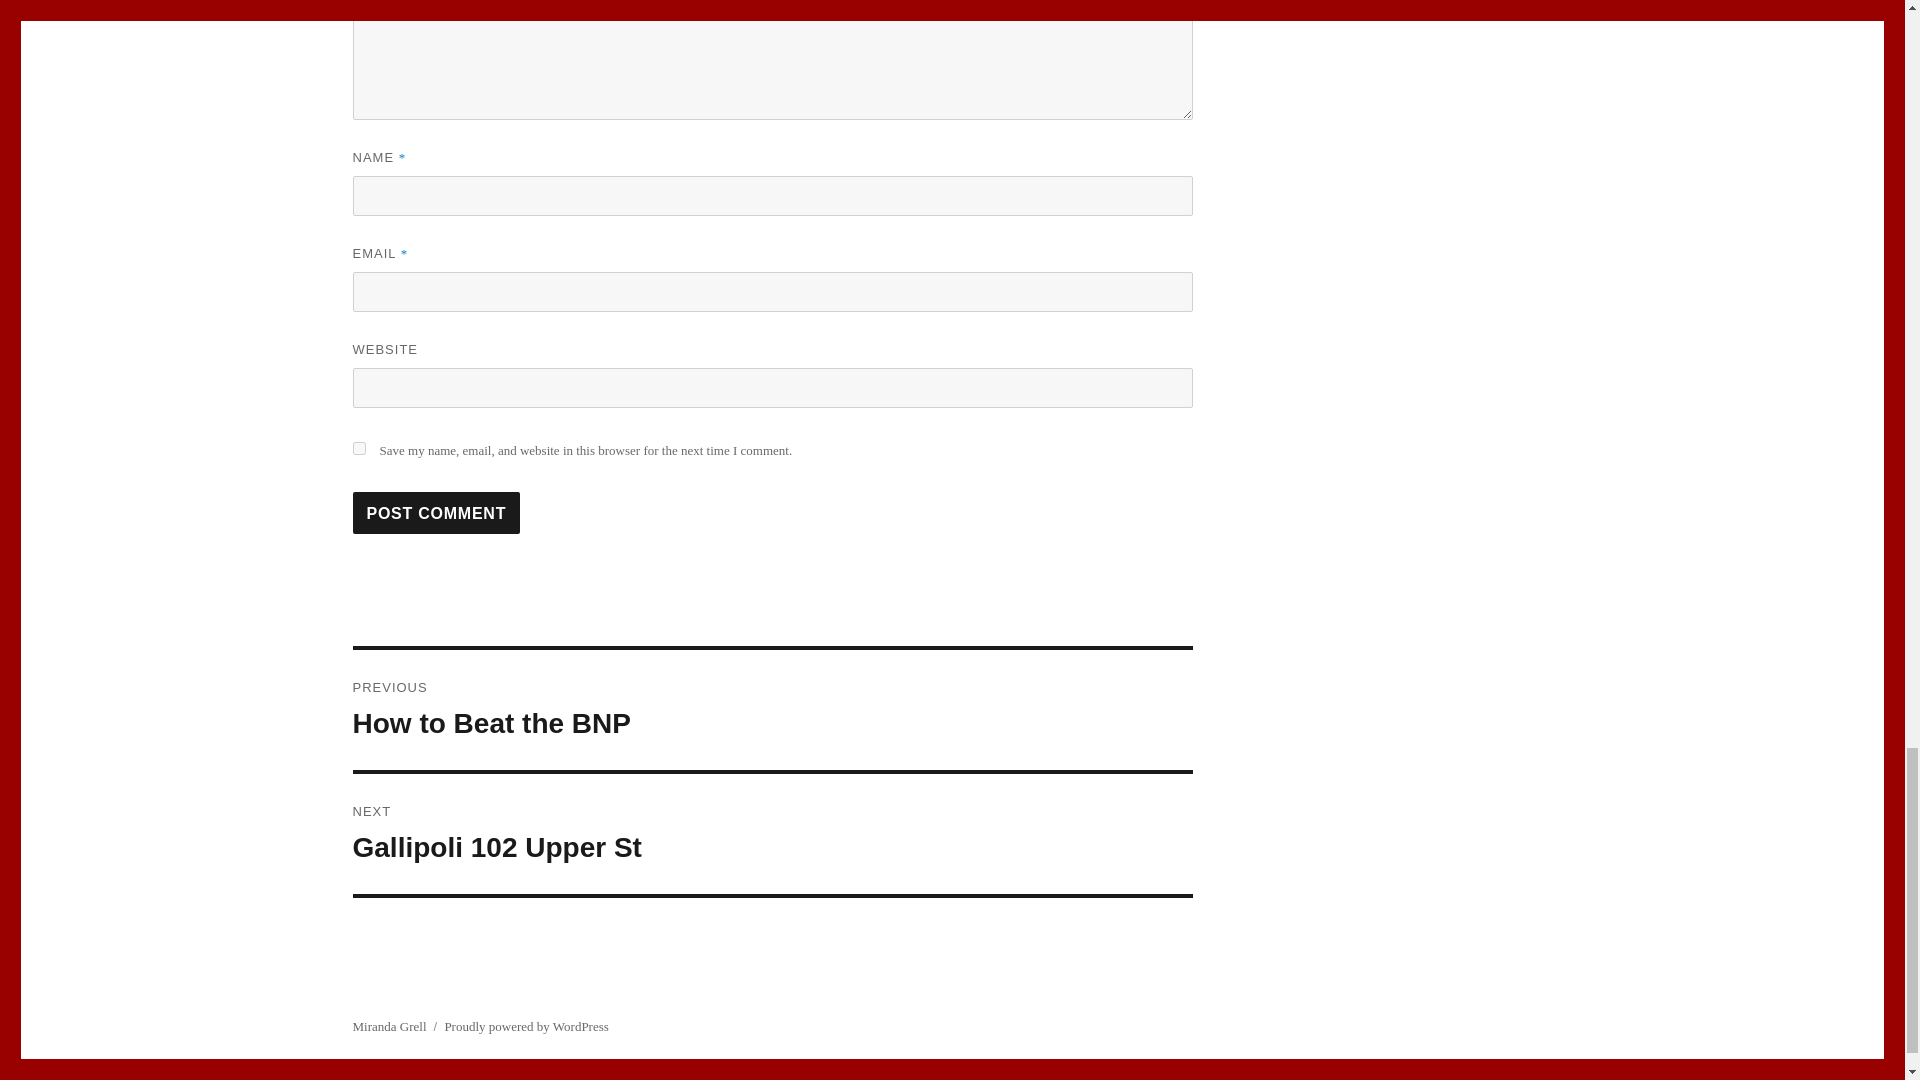 This screenshot has width=1920, height=1080. Describe the element at coordinates (436, 512) in the screenshot. I see `Post Comment` at that location.